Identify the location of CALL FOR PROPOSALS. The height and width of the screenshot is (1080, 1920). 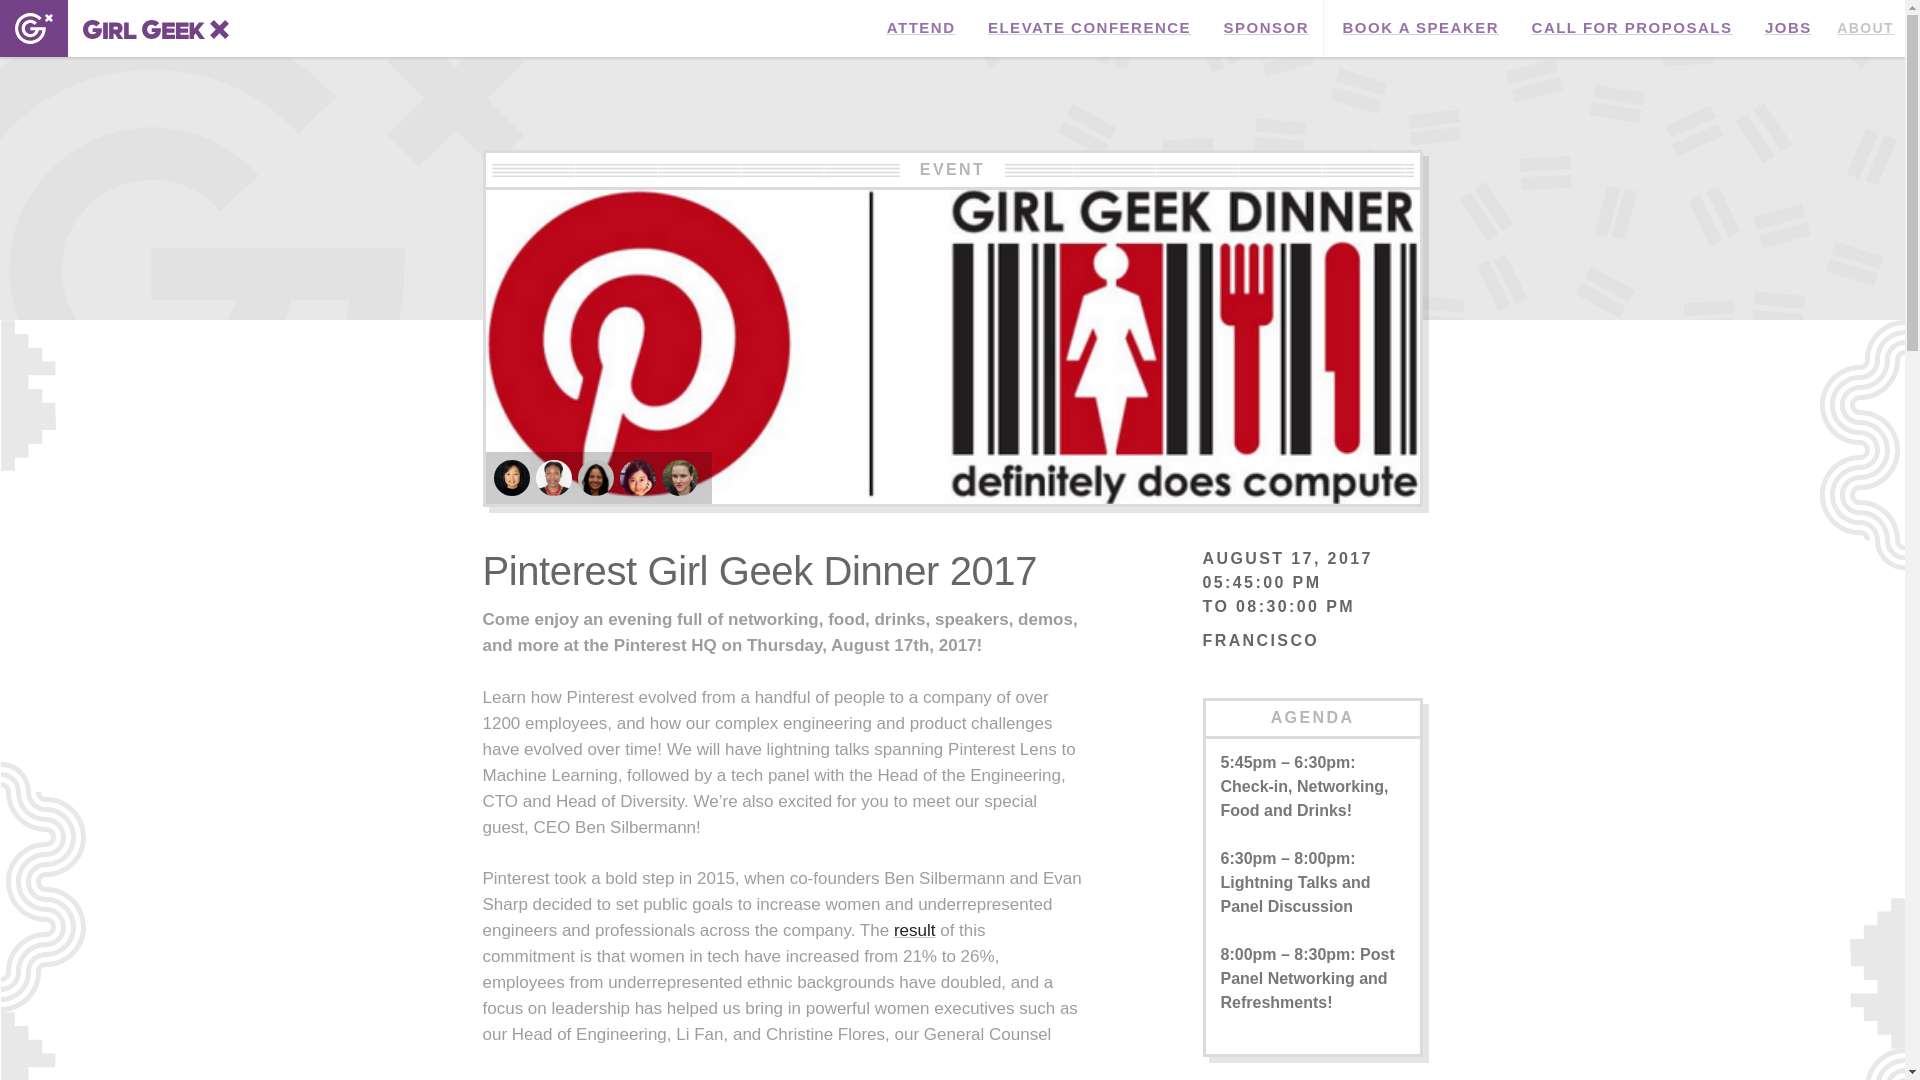
(1632, 28).